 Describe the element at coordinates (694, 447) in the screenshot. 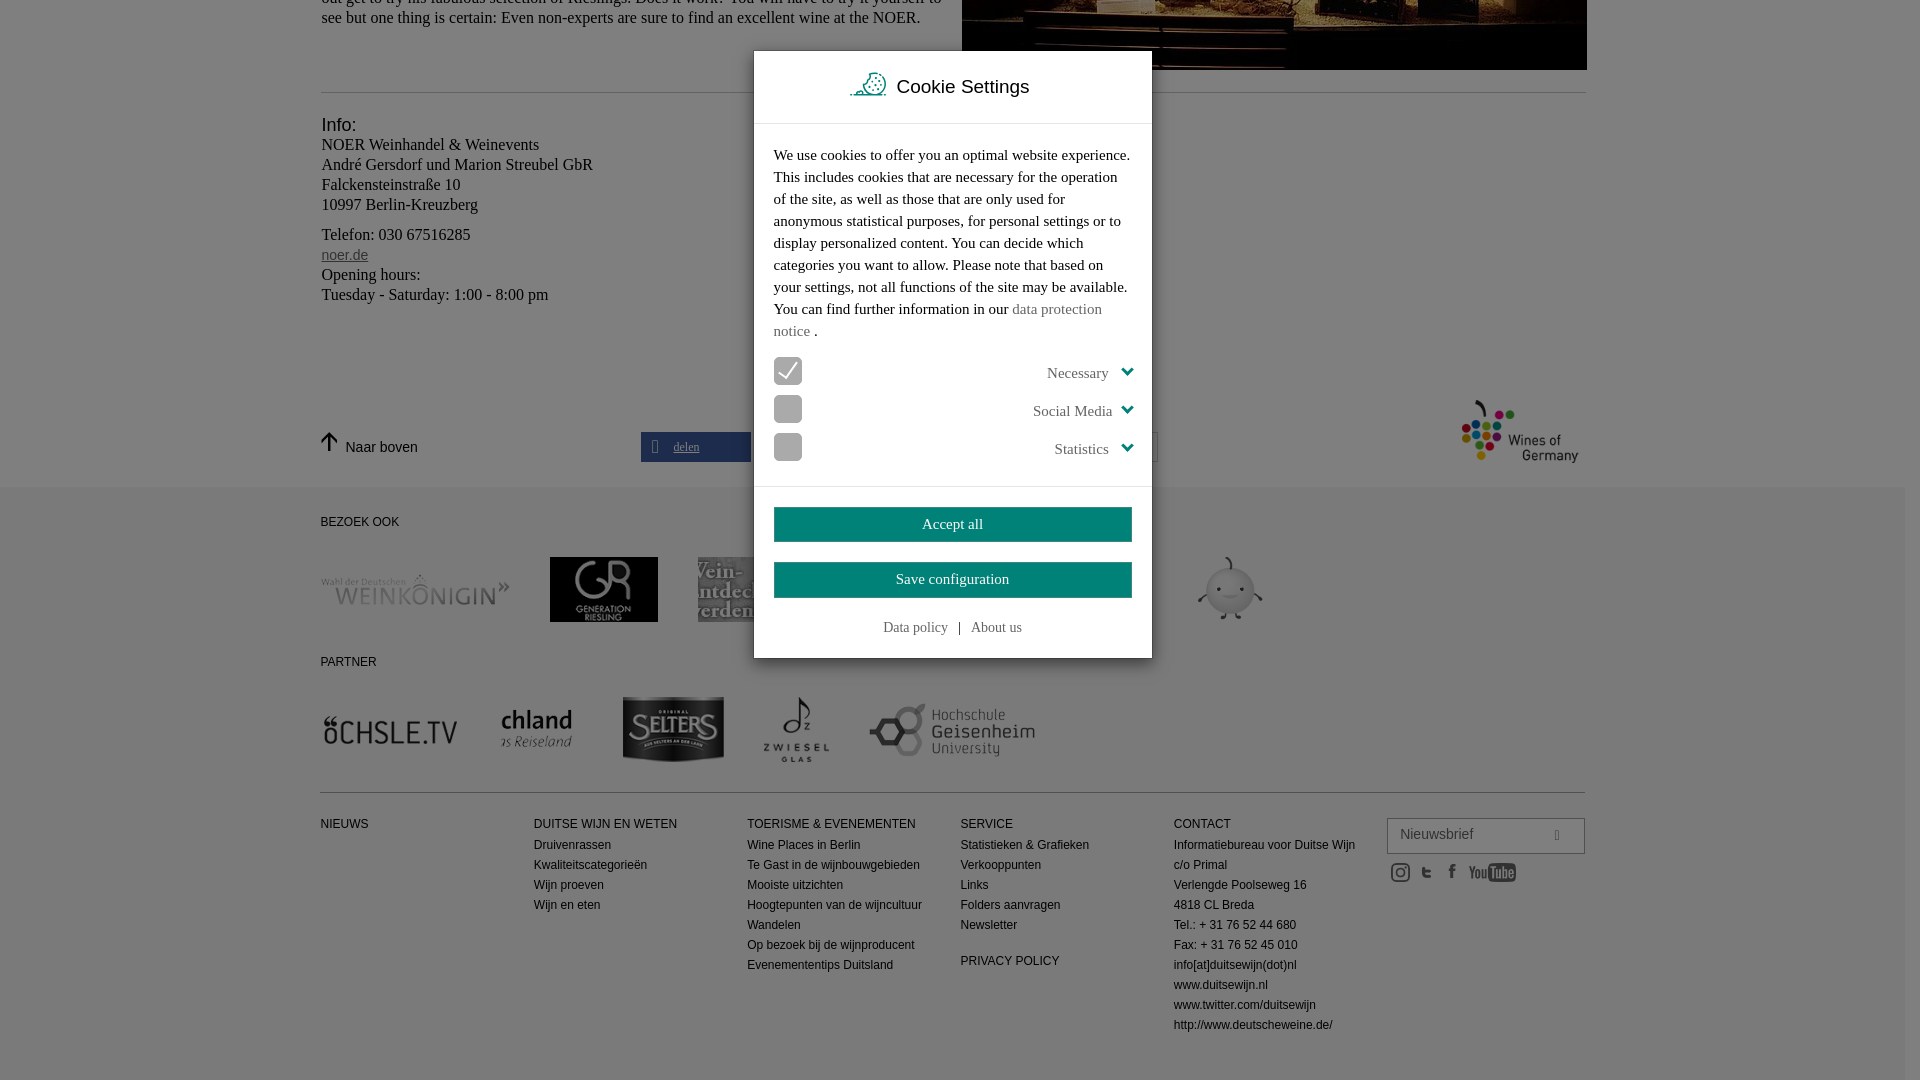

I see `Delen op Facebook` at that location.